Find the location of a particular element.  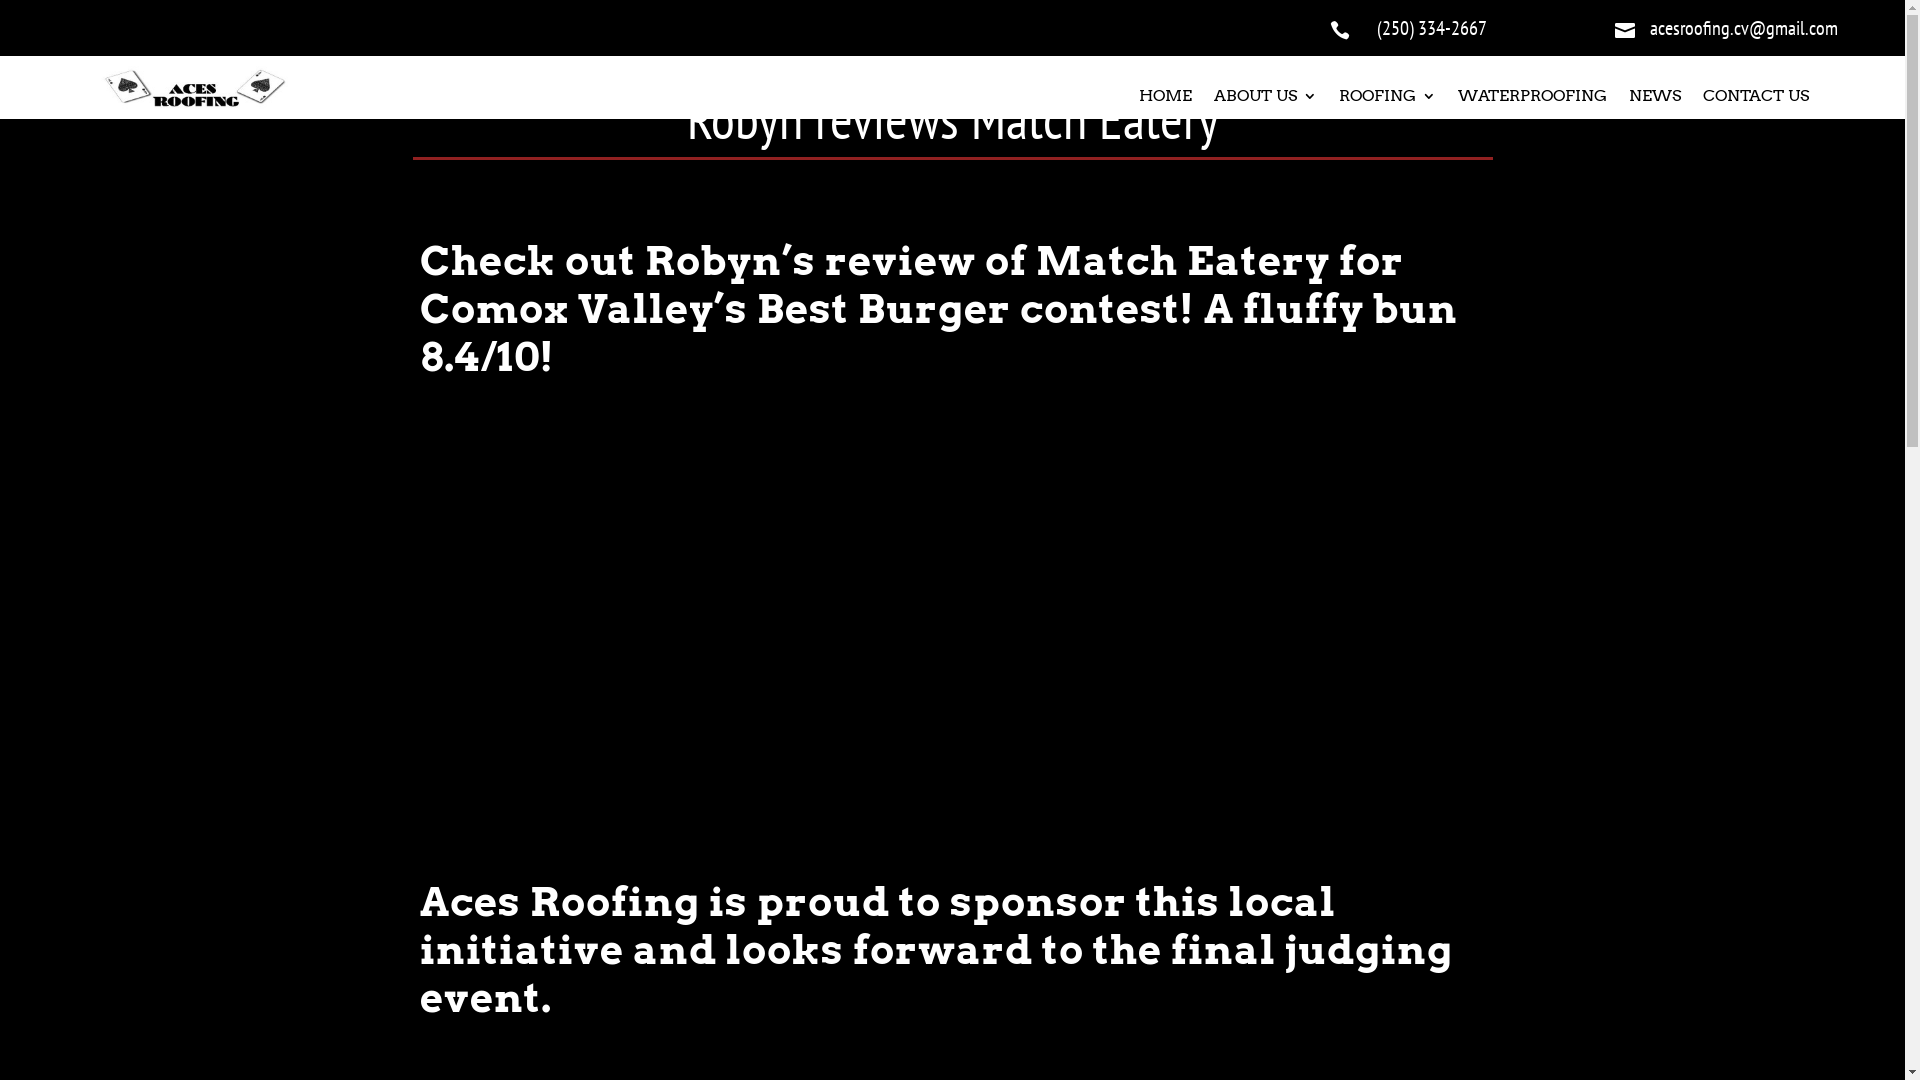

CONTACT US is located at coordinates (1756, 100).